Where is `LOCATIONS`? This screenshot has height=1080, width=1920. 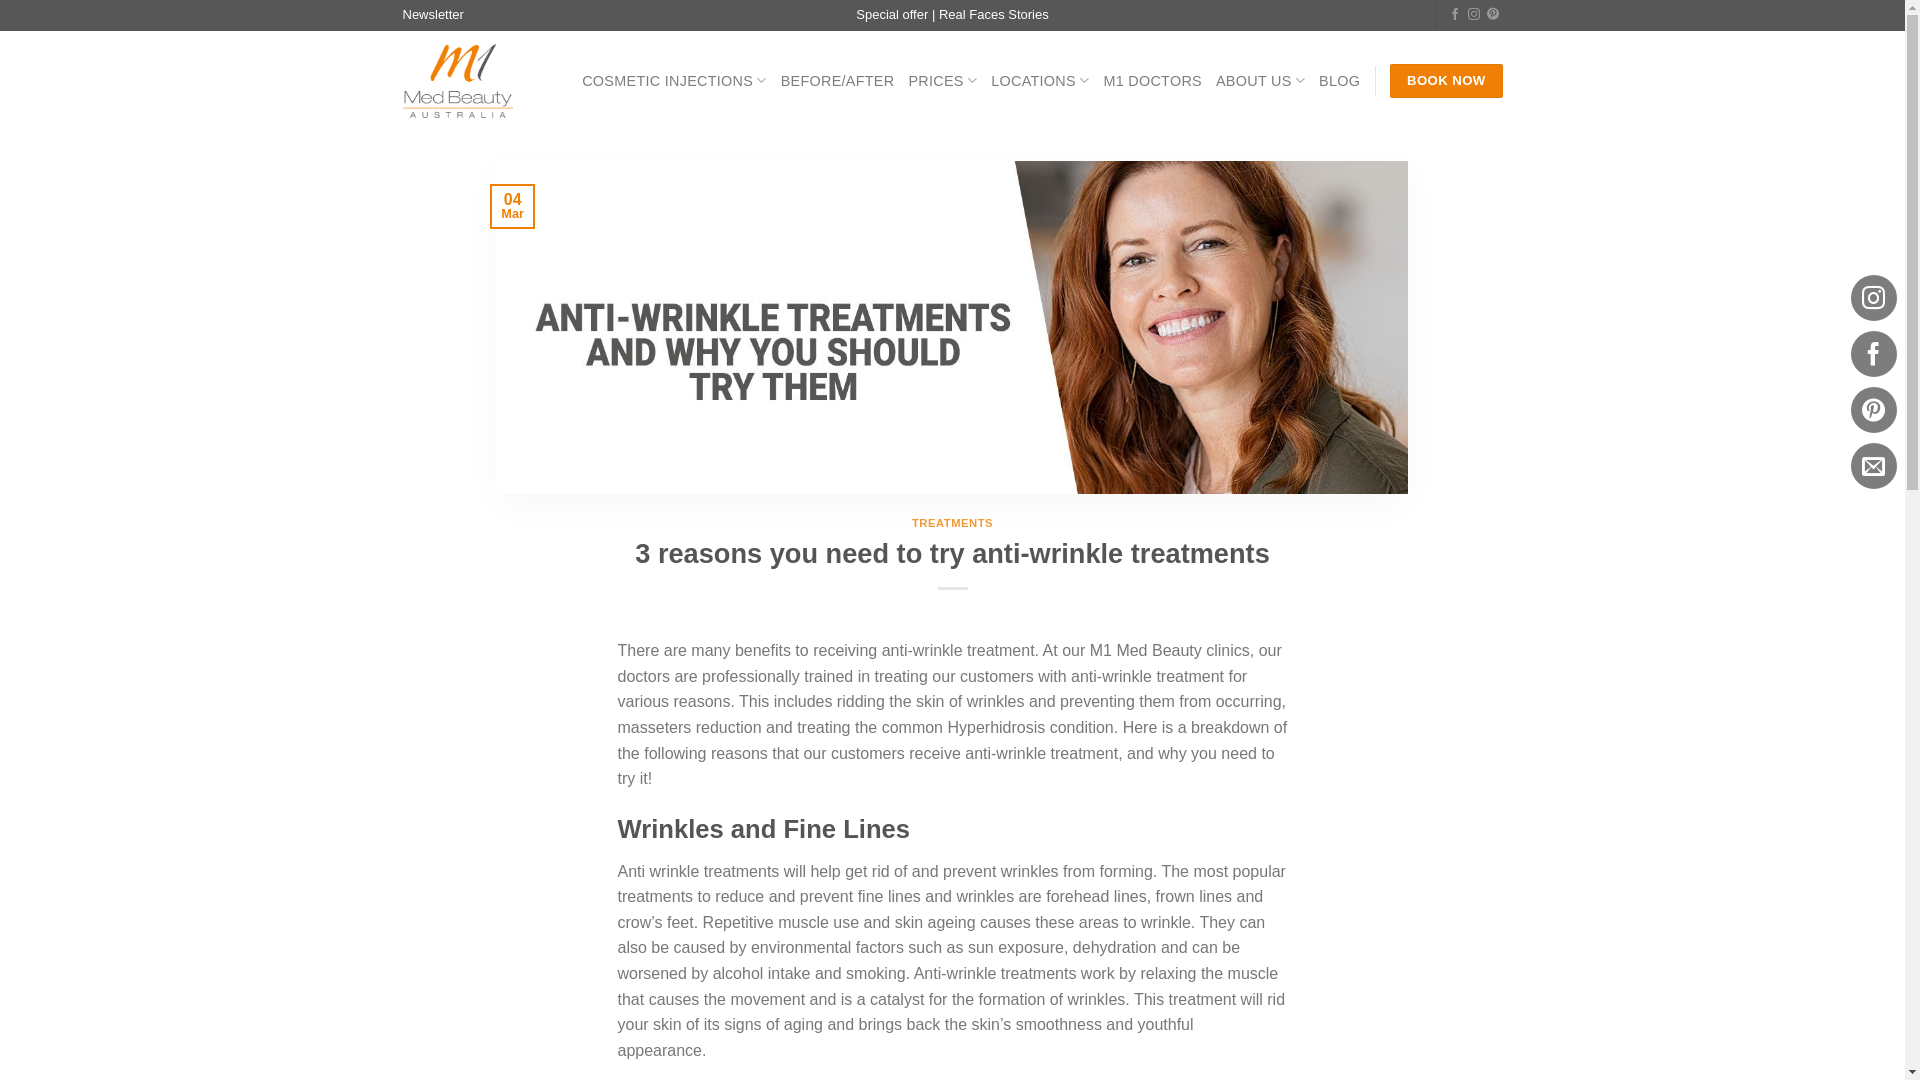
LOCATIONS is located at coordinates (1040, 80).